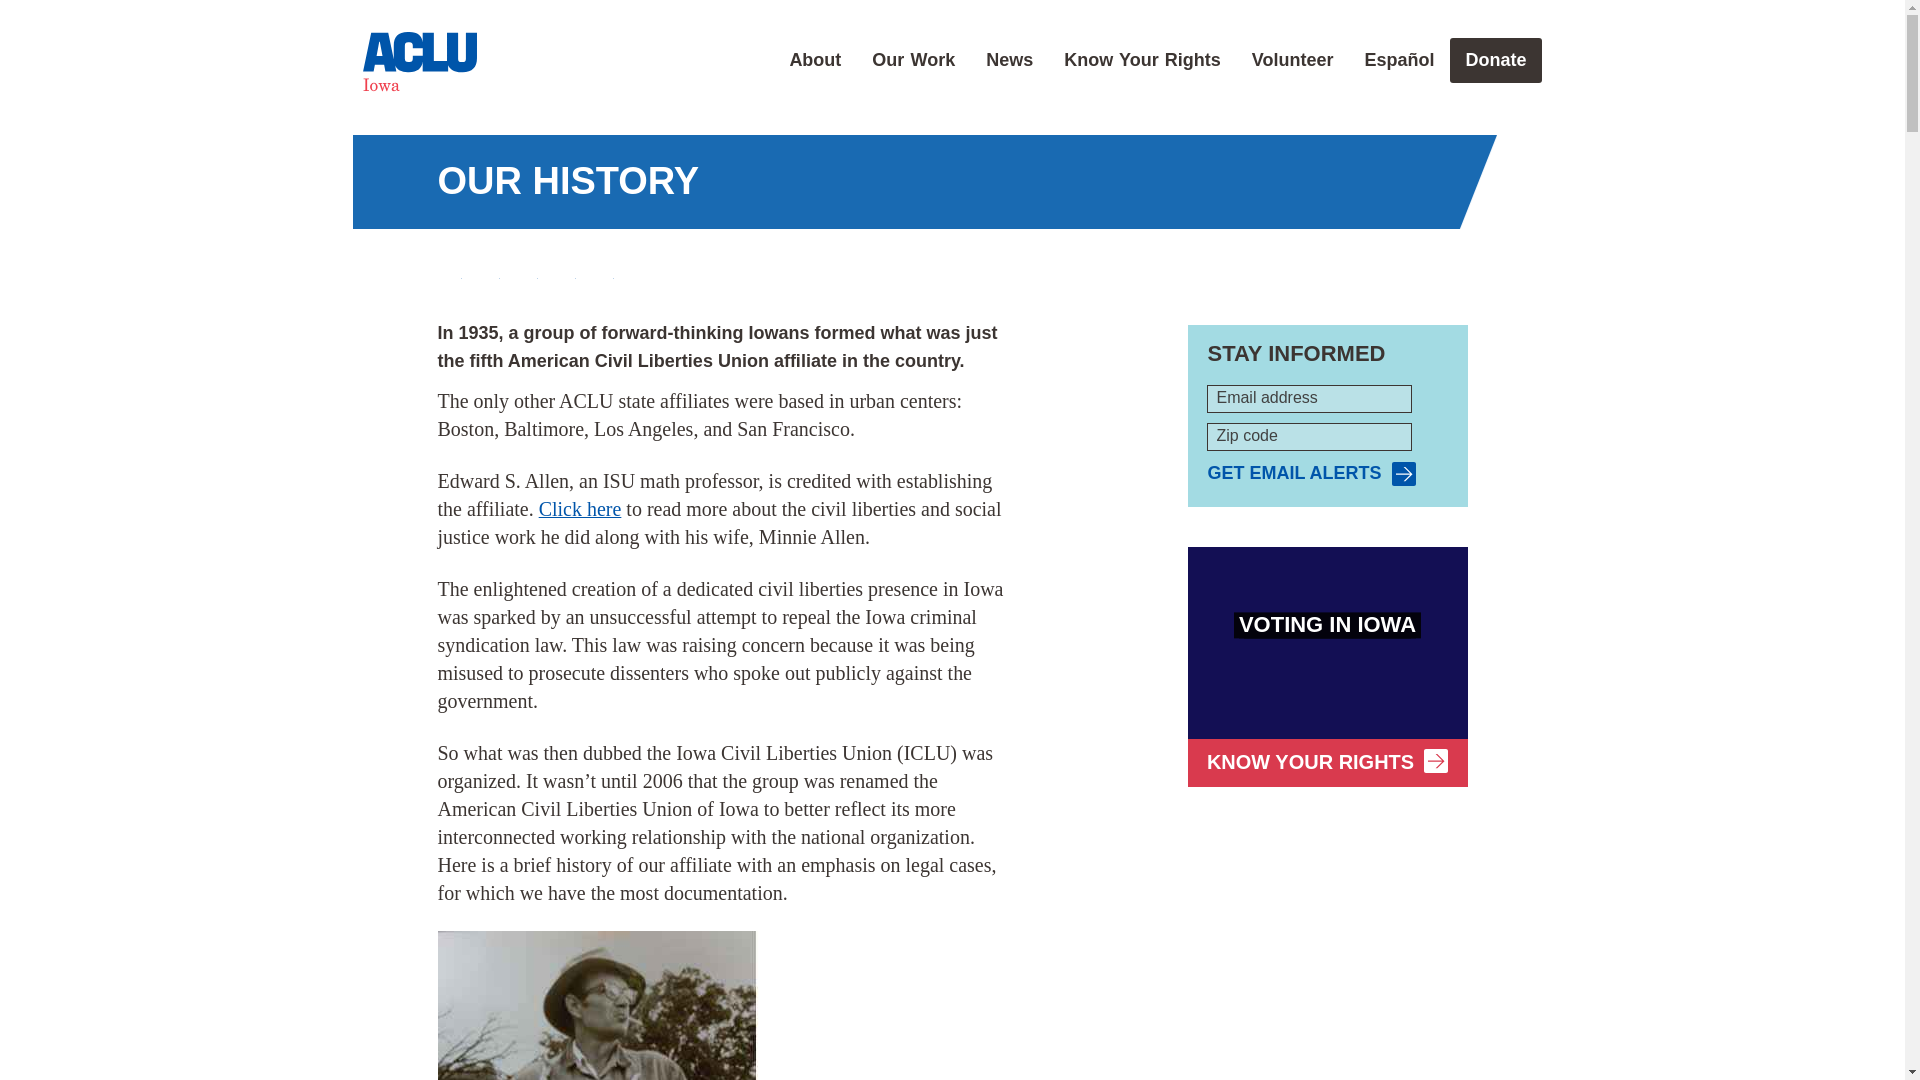  Describe the element at coordinates (450, 268) in the screenshot. I see `Submit this to Facebook` at that location.